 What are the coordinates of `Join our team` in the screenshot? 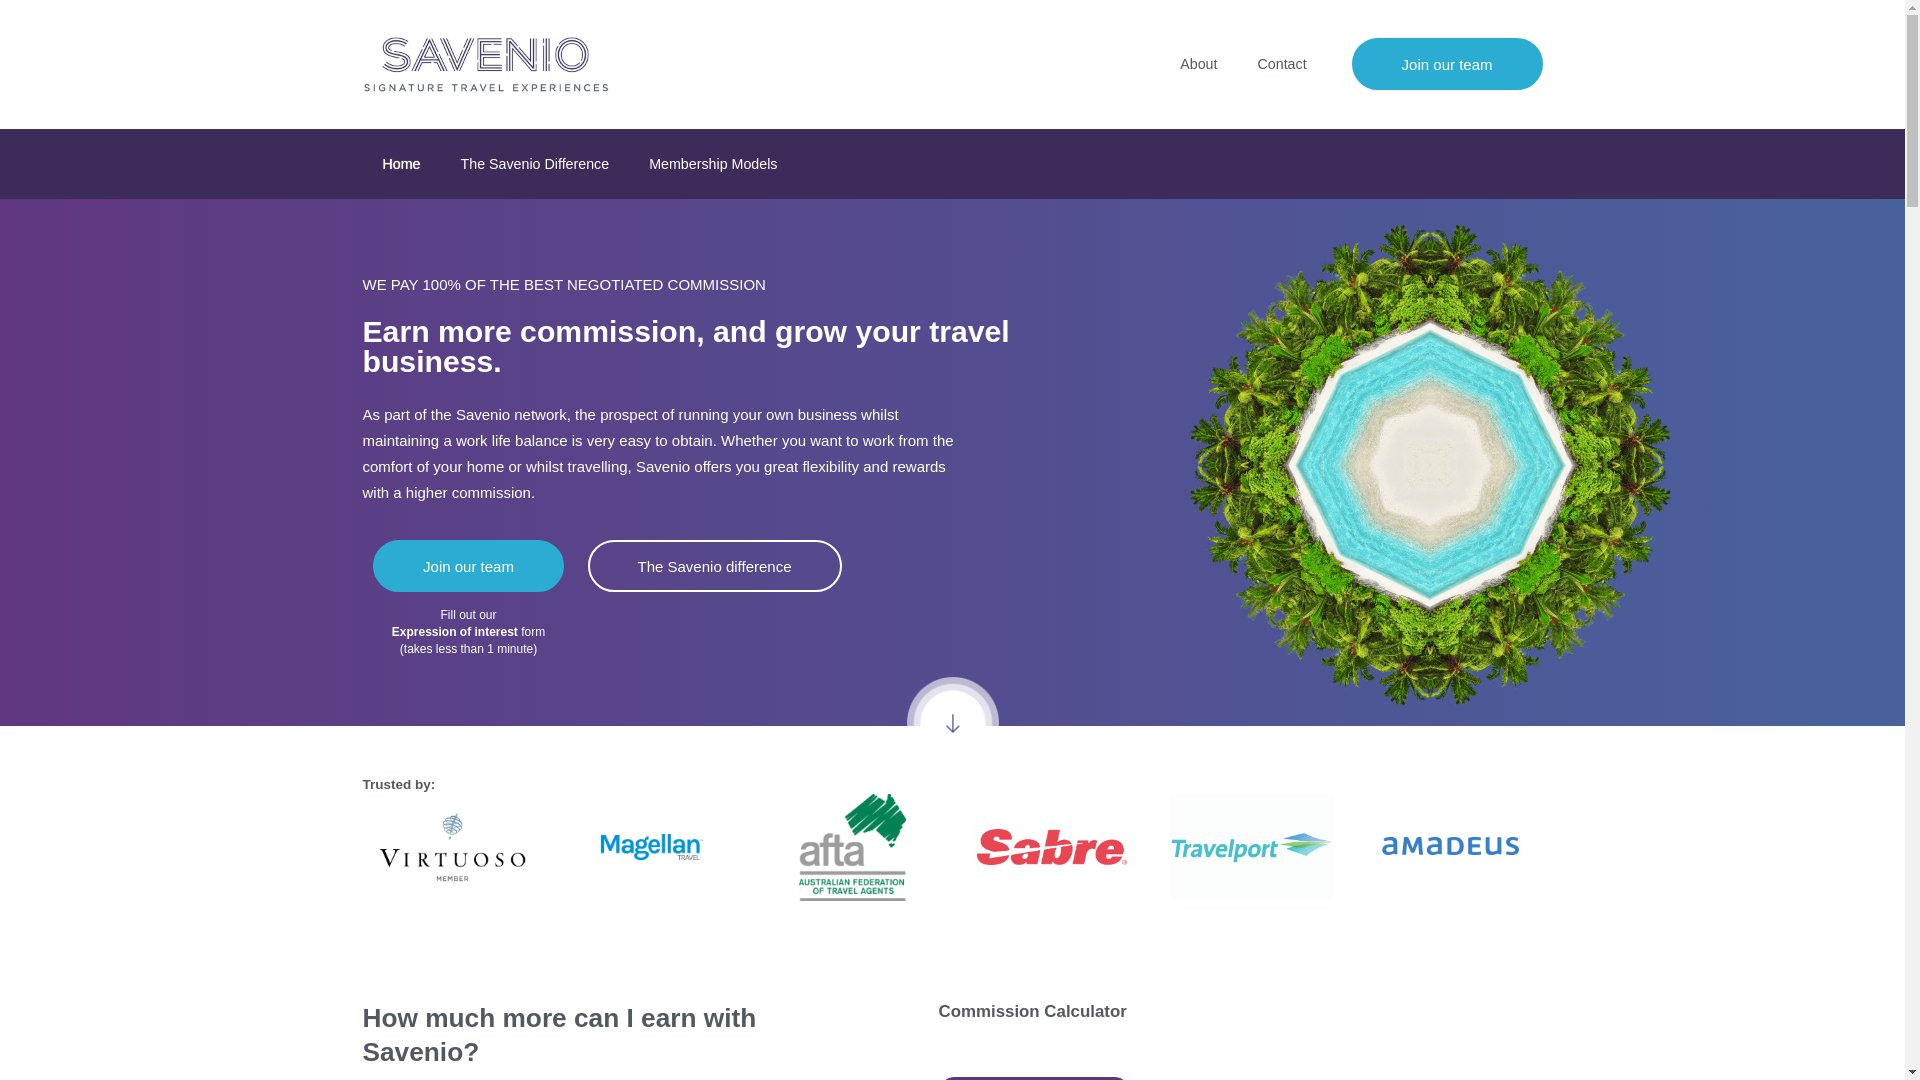 It's located at (1447, 63).